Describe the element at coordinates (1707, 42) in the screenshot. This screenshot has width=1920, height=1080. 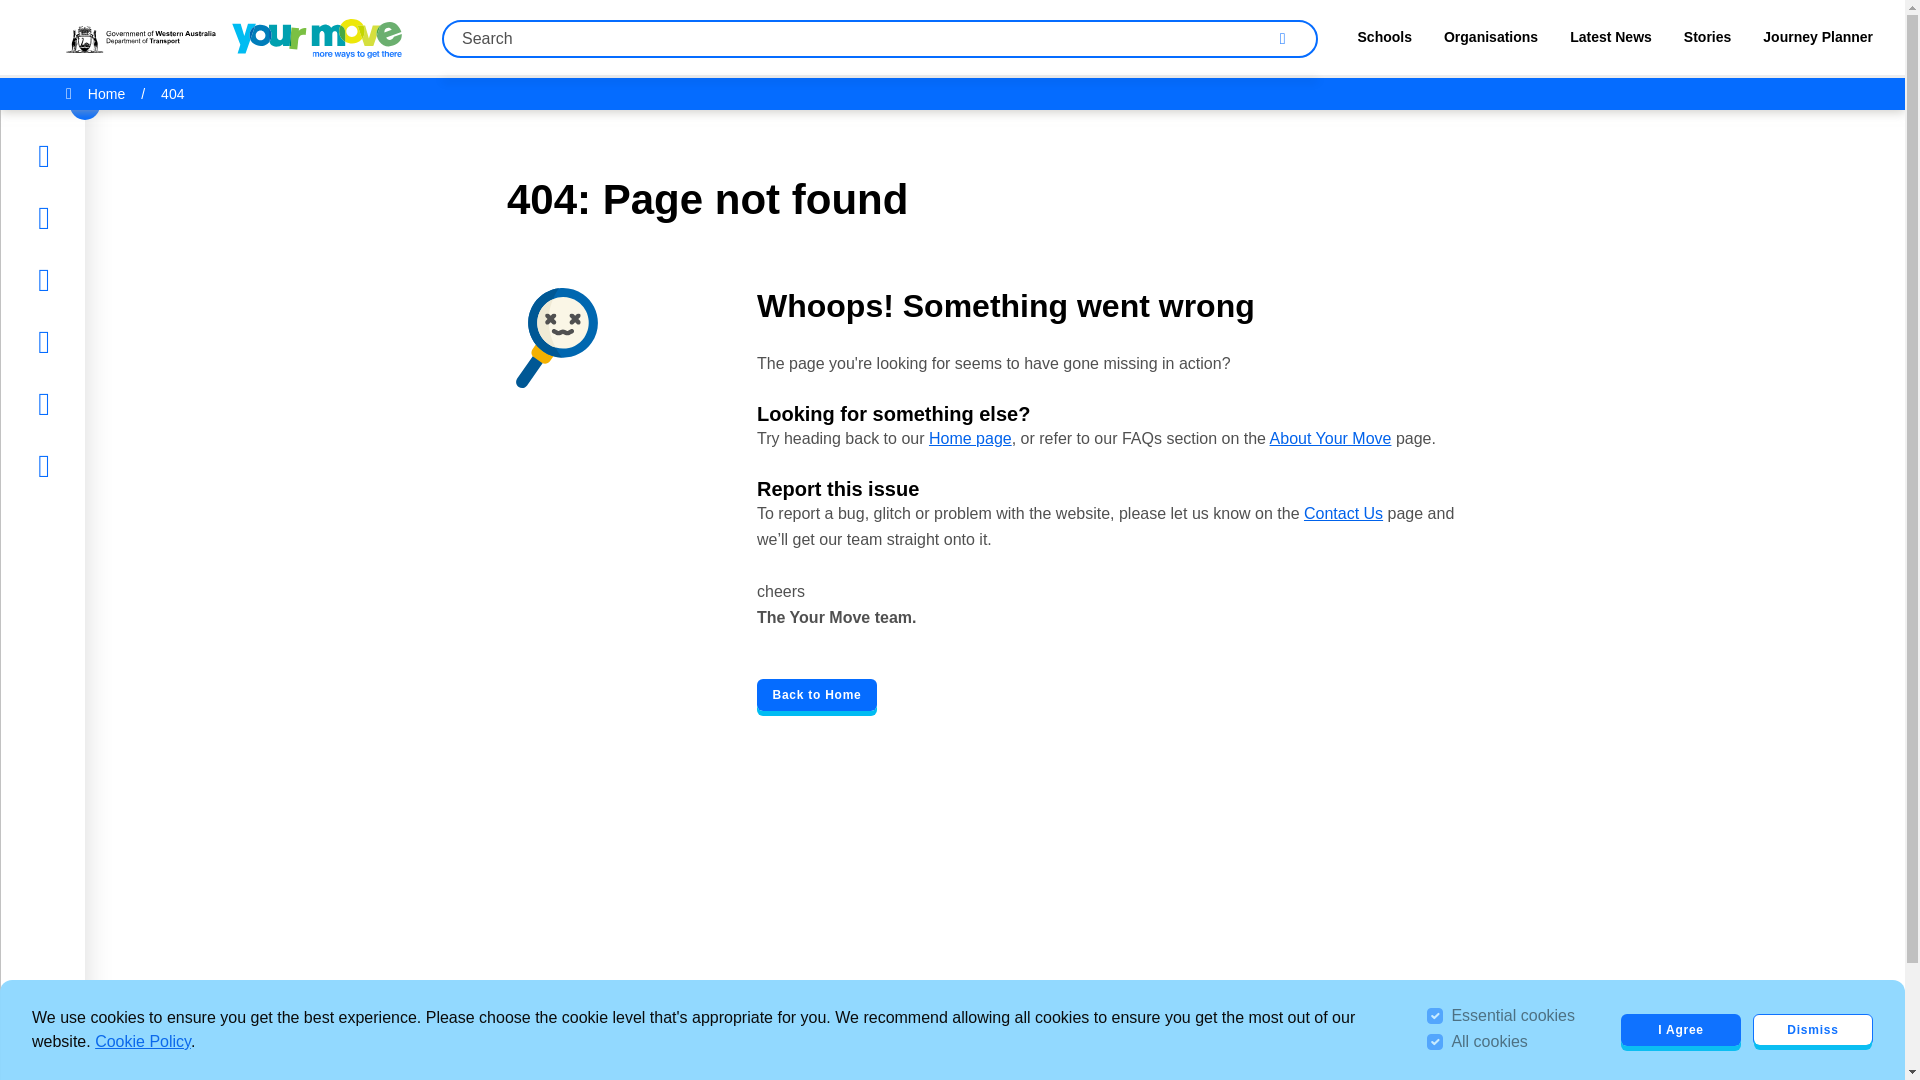
I see `Stories` at that location.